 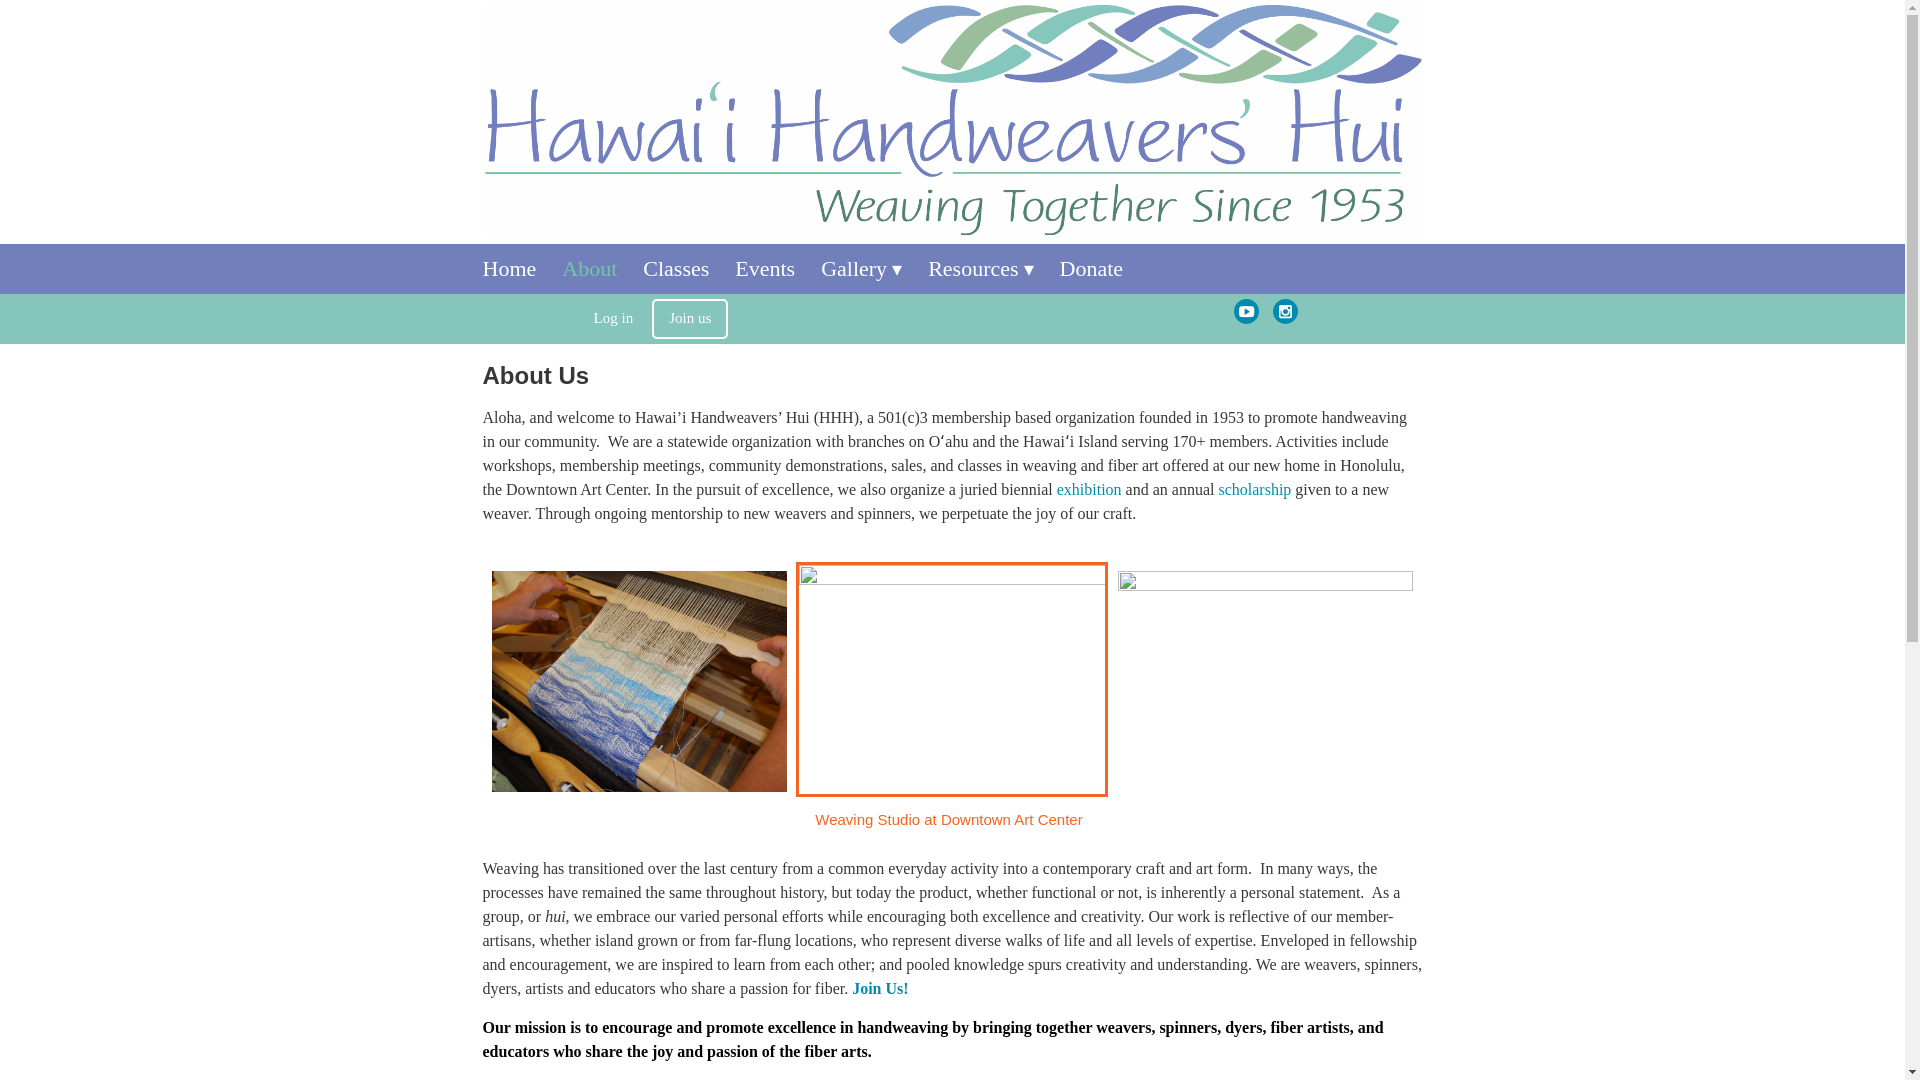 I want to click on Events, so click(x=778, y=268).